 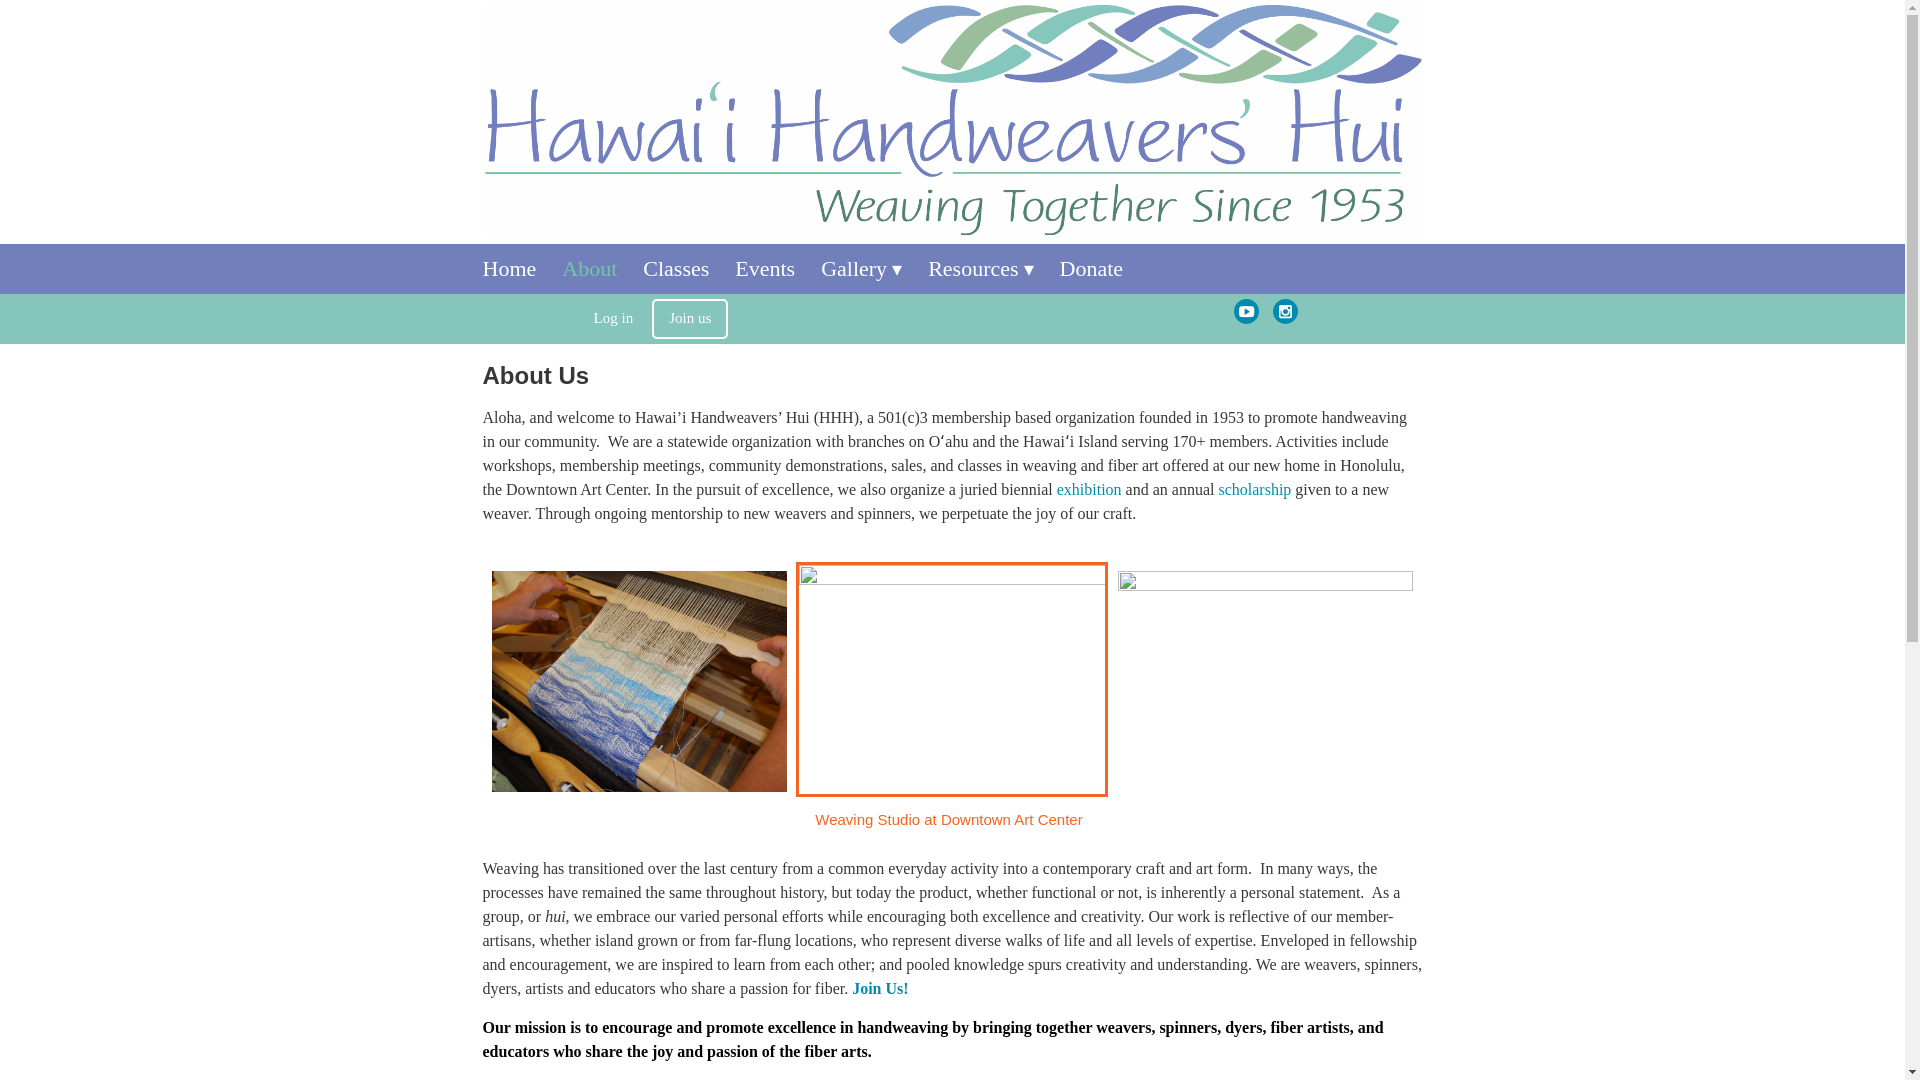 I want to click on Events, so click(x=778, y=268).